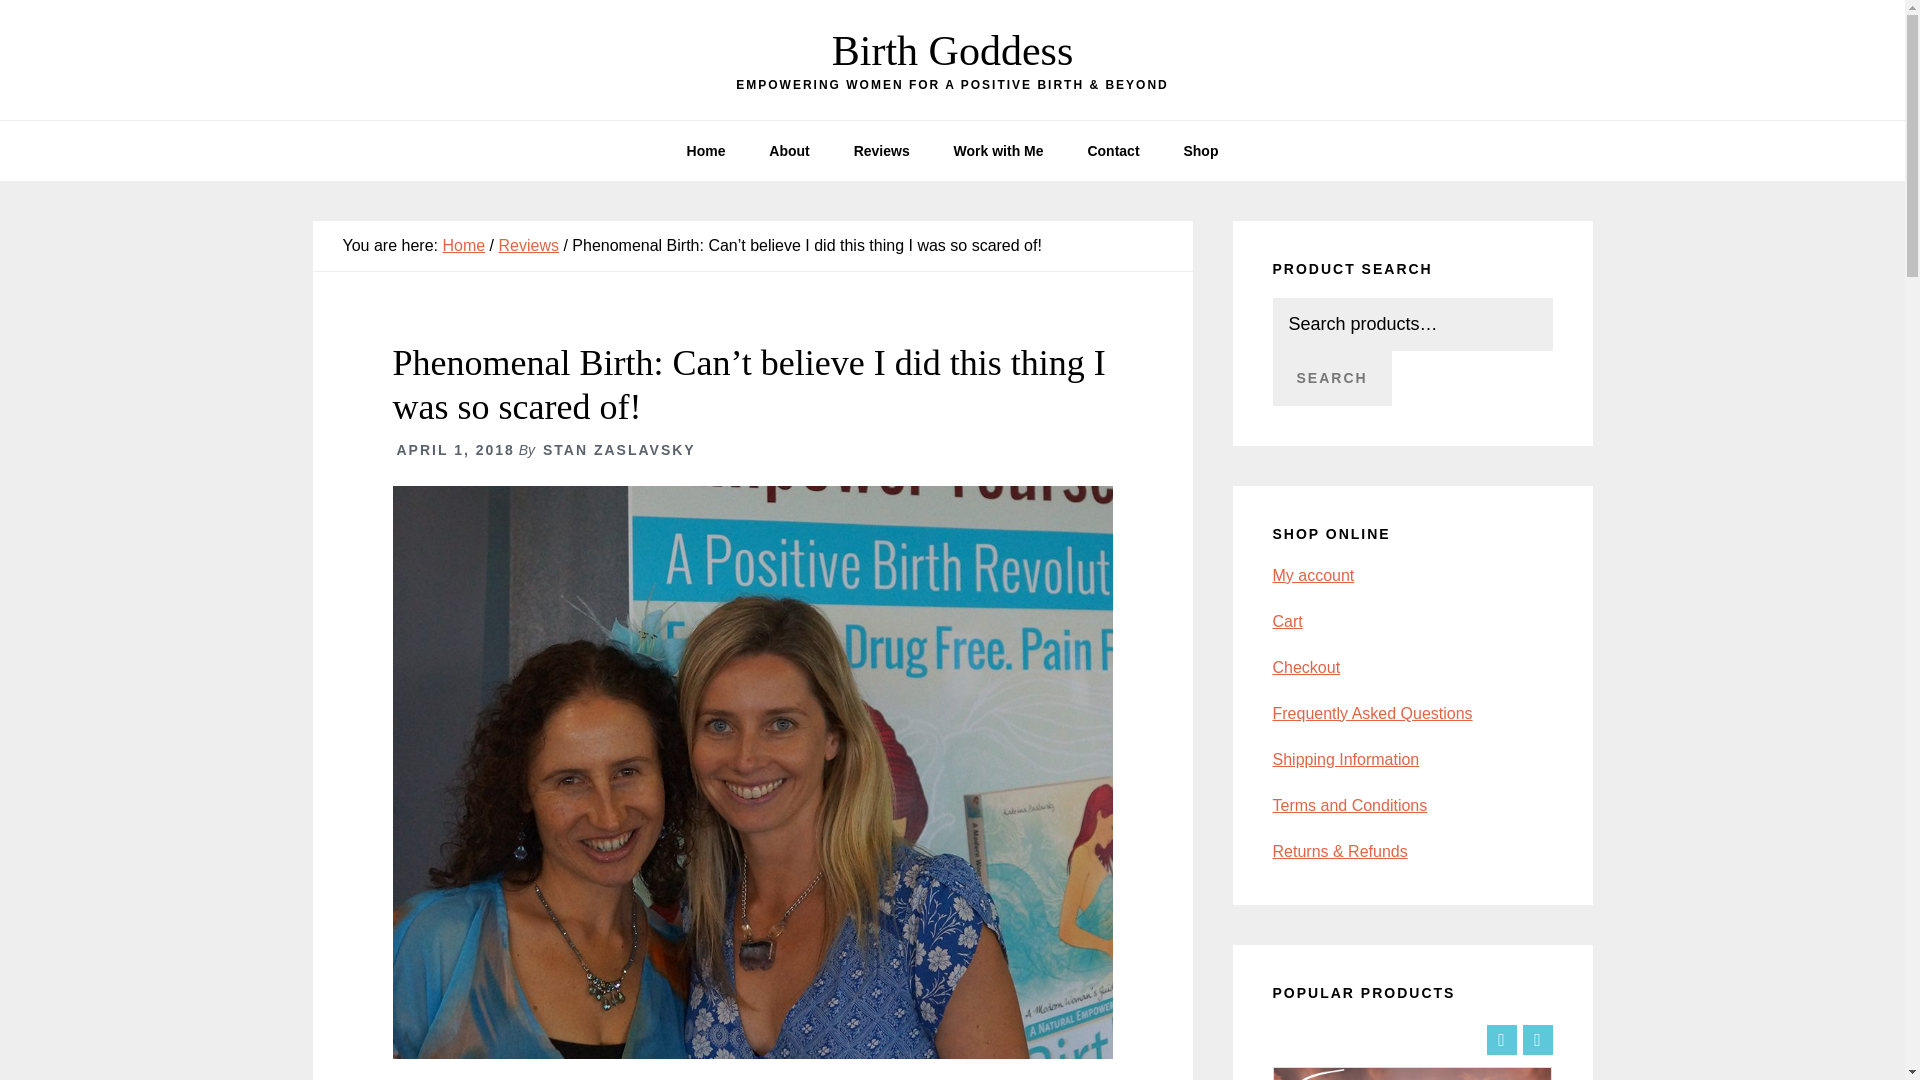 This screenshot has height=1080, width=1920. Describe the element at coordinates (1344, 758) in the screenshot. I see `Shipping Information` at that location.